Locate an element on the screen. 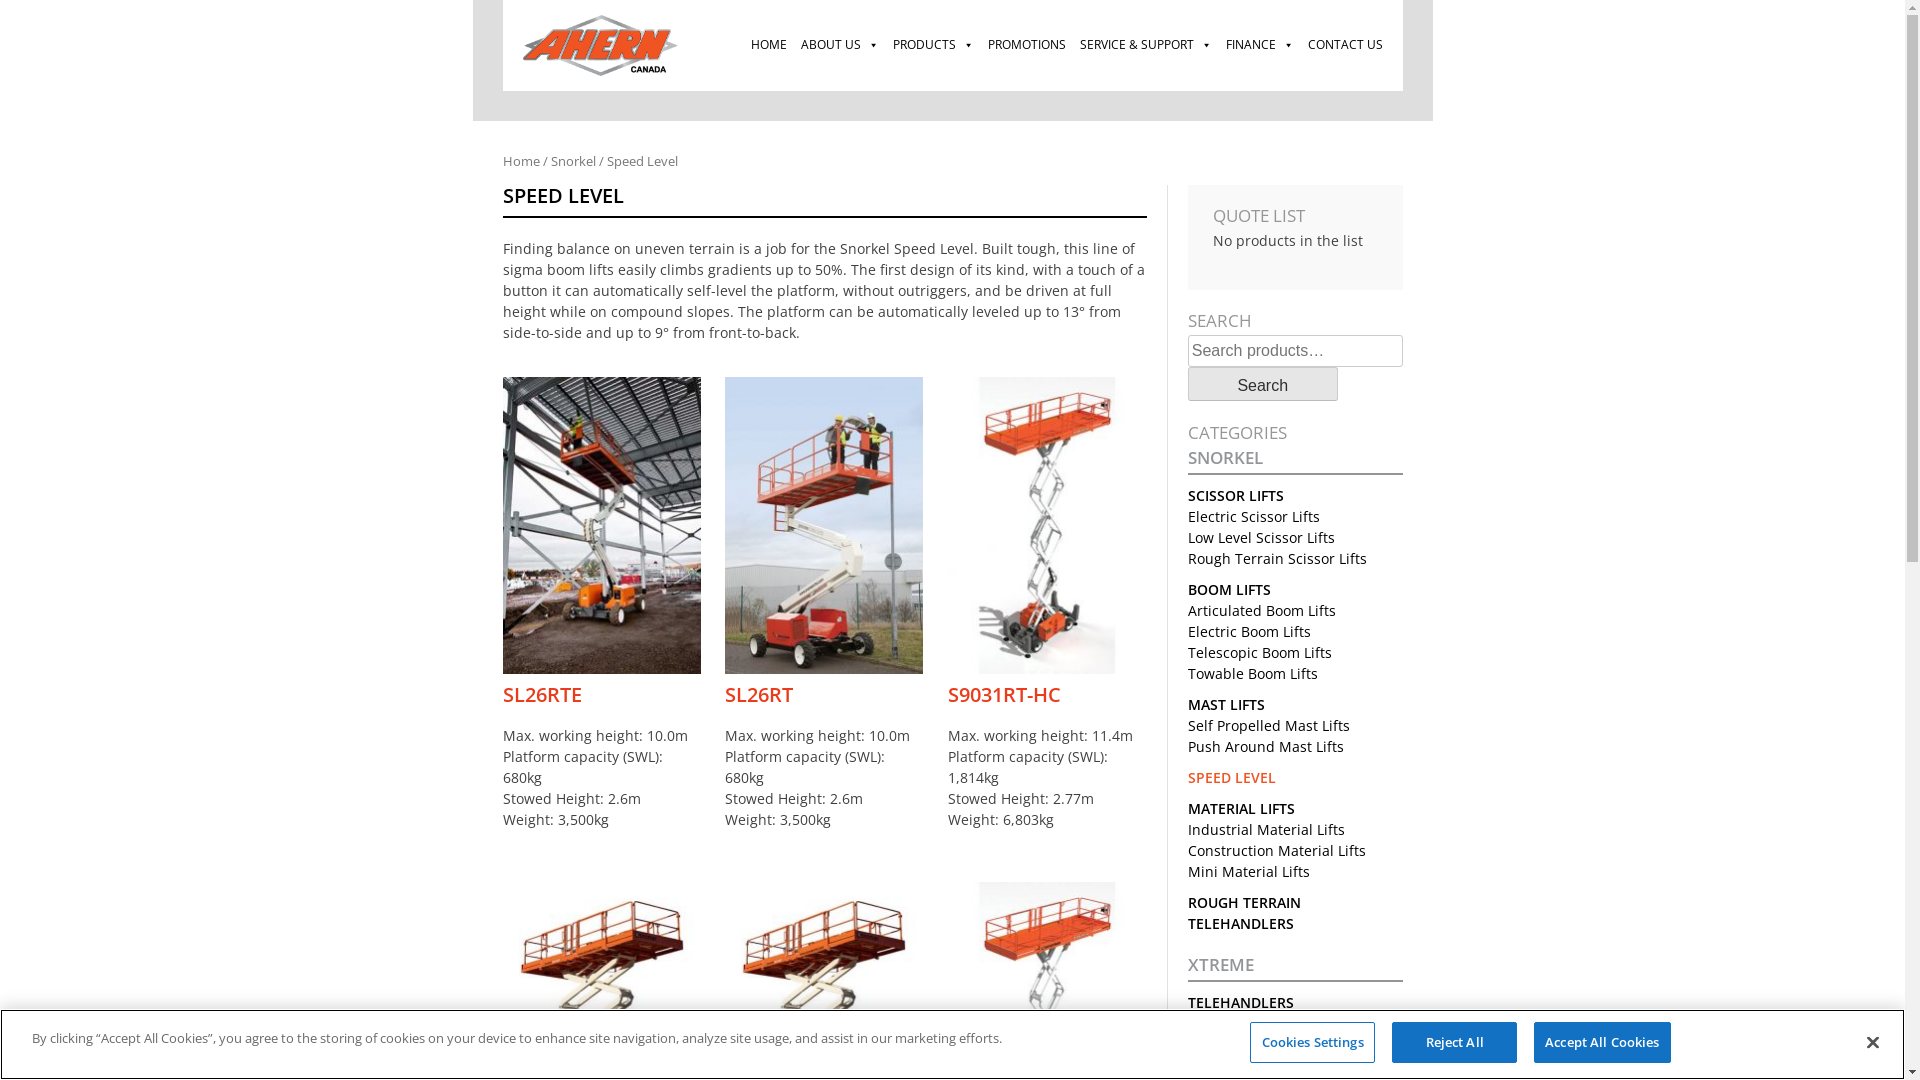 The height and width of the screenshot is (1080, 1920). PROMOTIONS is located at coordinates (1026, 45).